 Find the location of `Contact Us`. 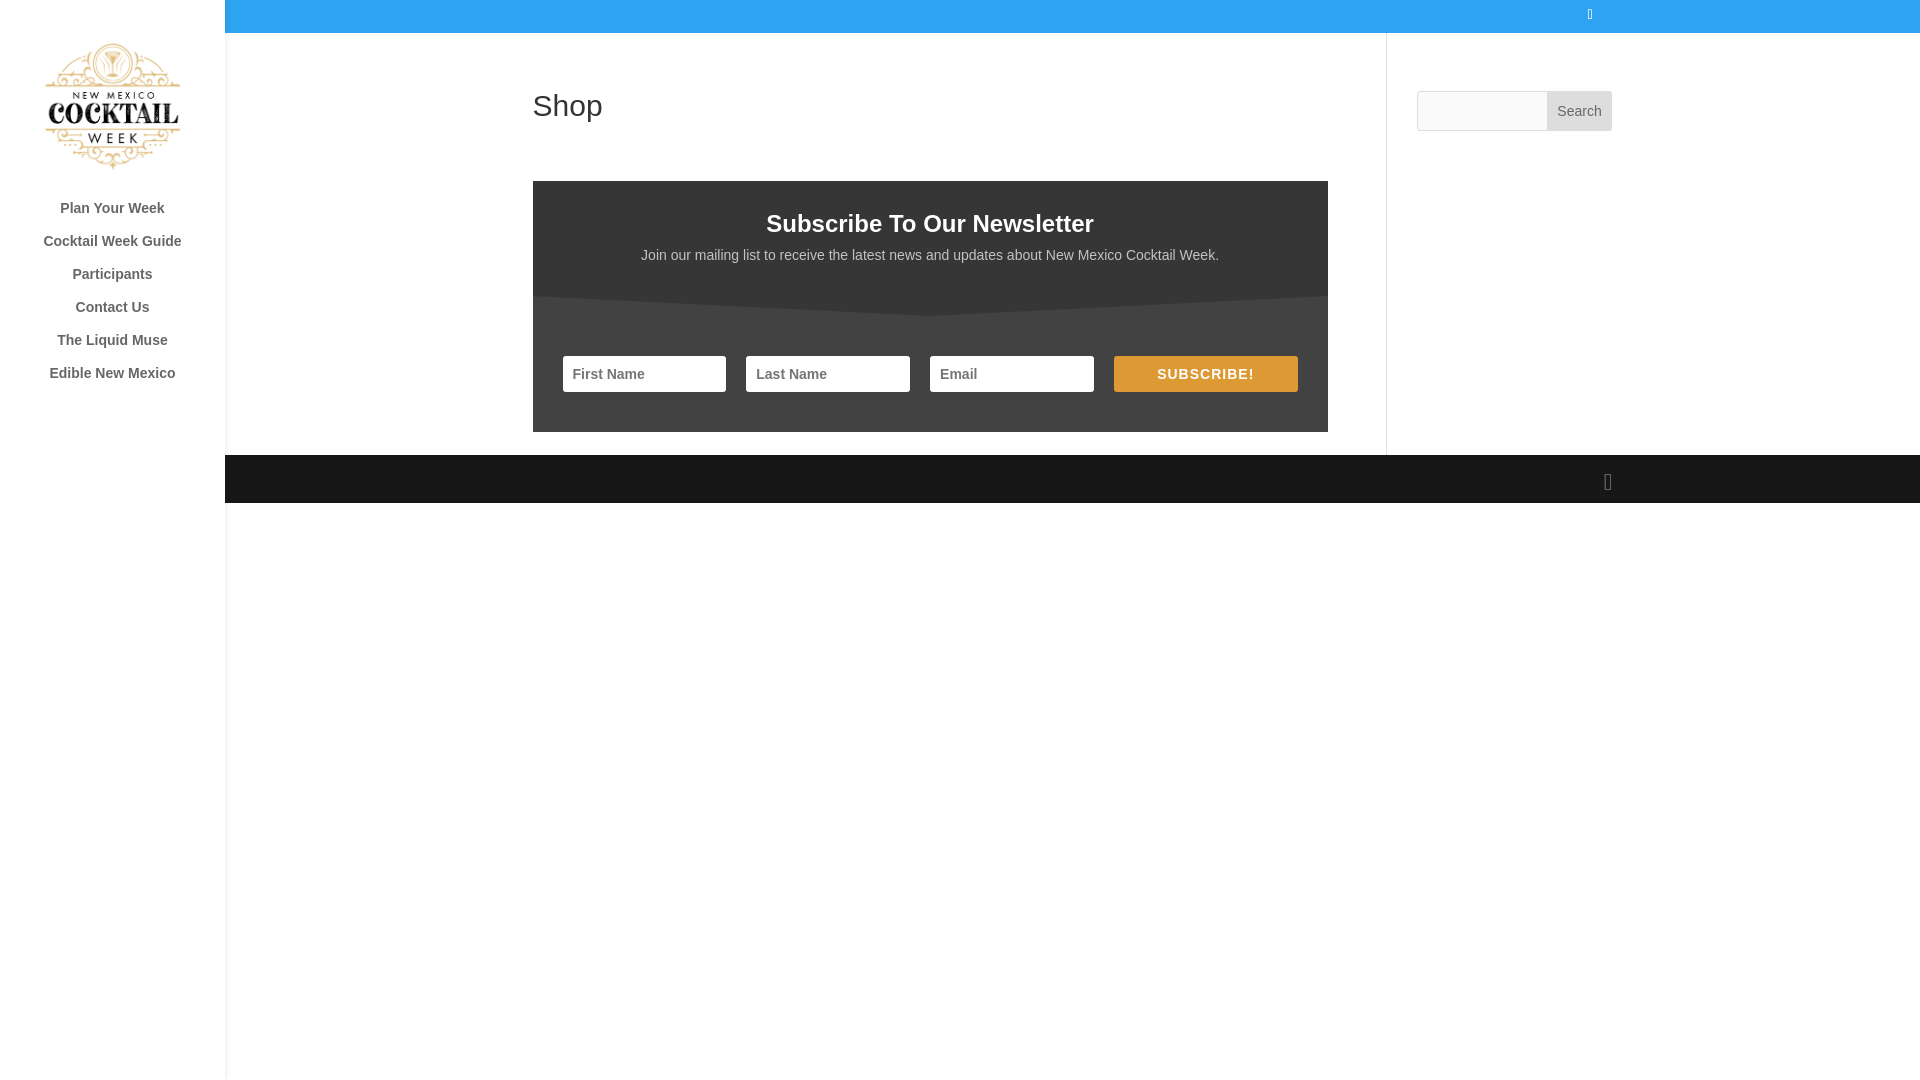

Contact Us is located at coordinates (132, 316).